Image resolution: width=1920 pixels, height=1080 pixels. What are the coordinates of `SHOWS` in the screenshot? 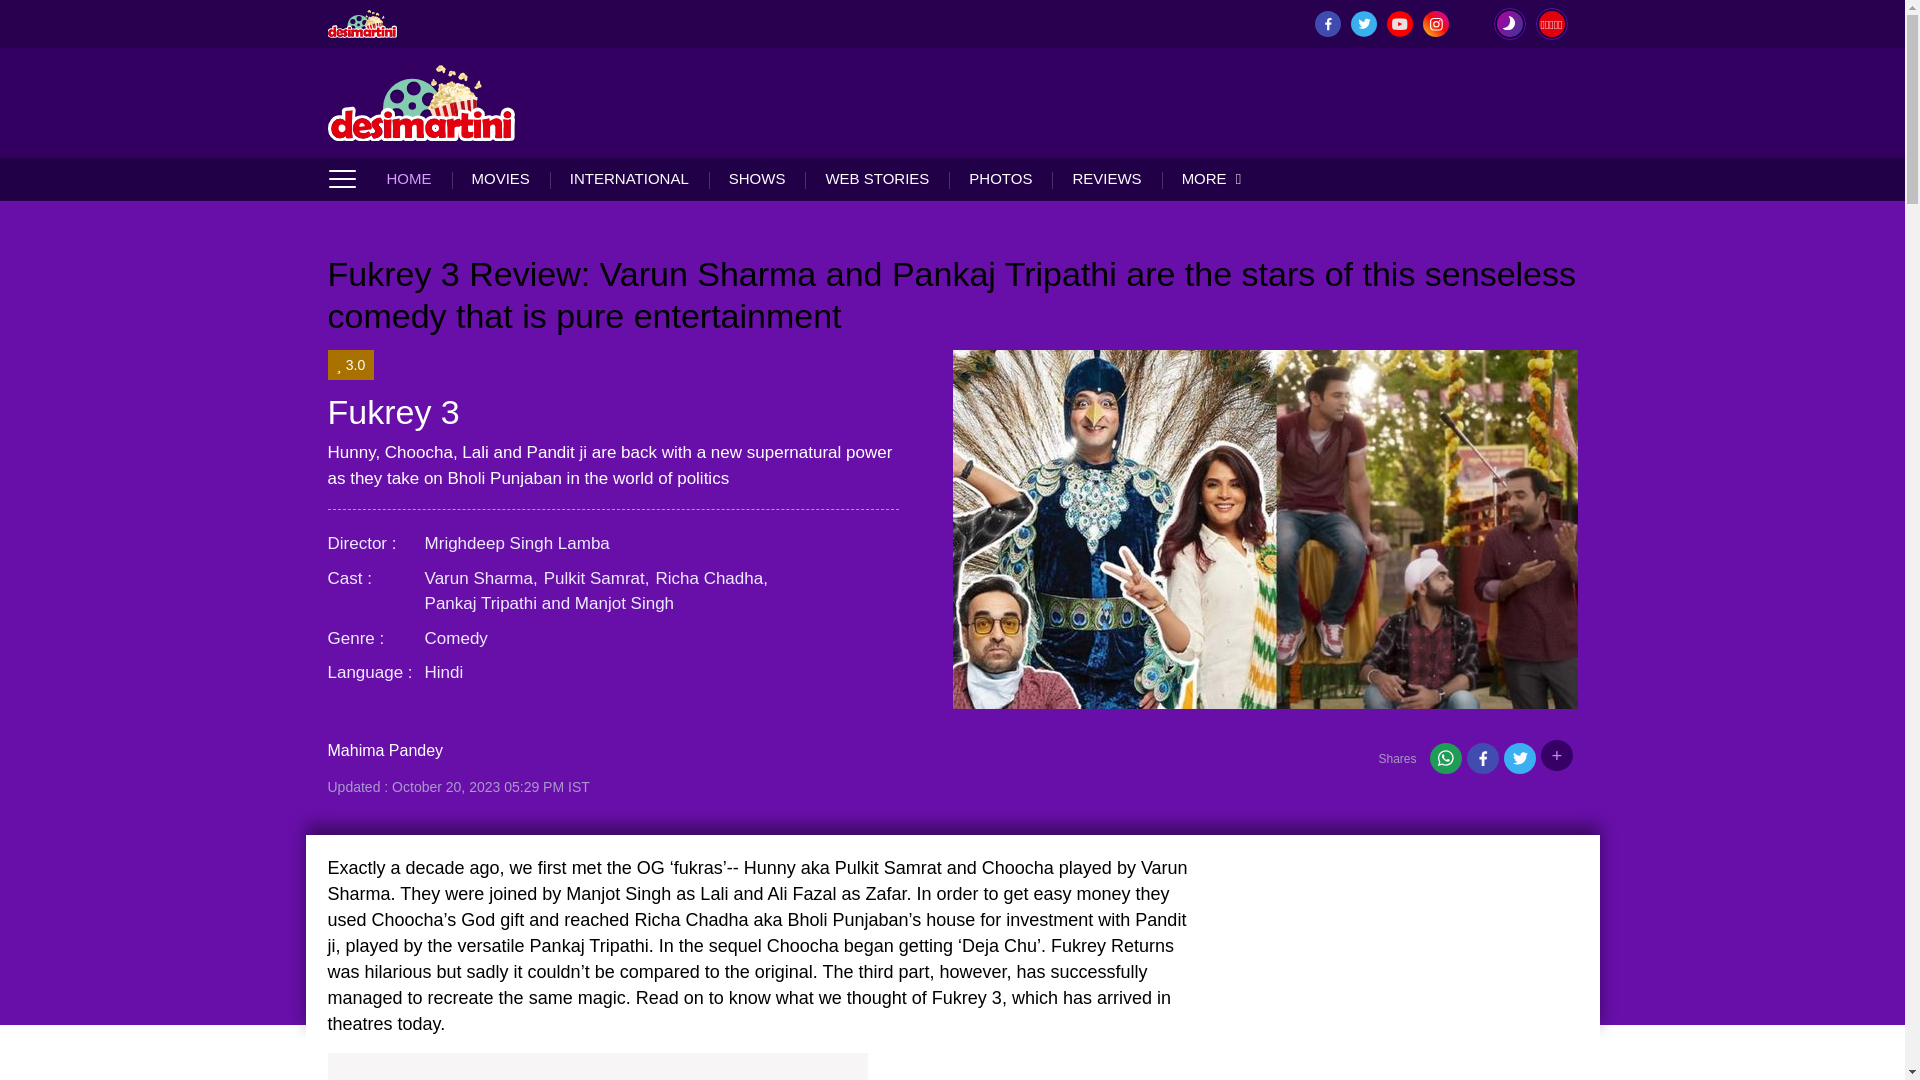 It's located at (757, 178).